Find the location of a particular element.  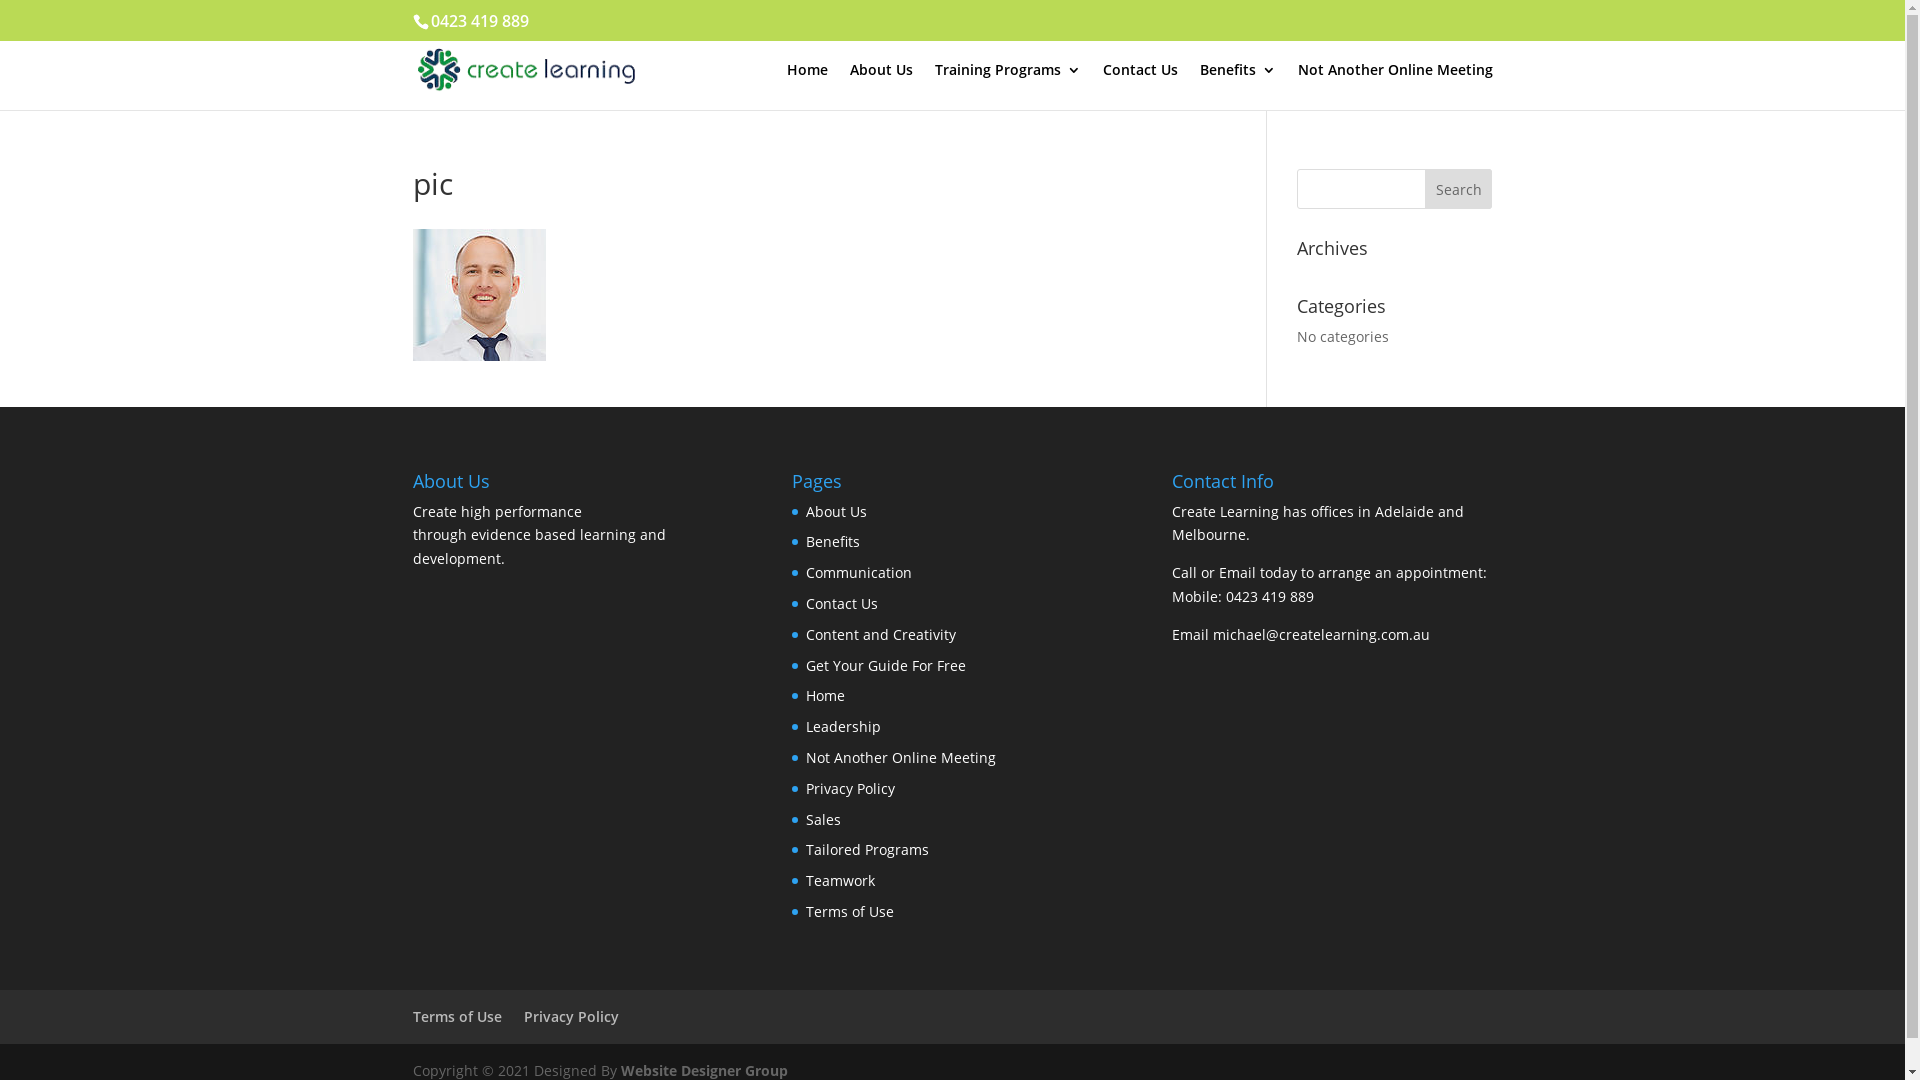

0423 419 889 is located at coordinates (1270, 596).